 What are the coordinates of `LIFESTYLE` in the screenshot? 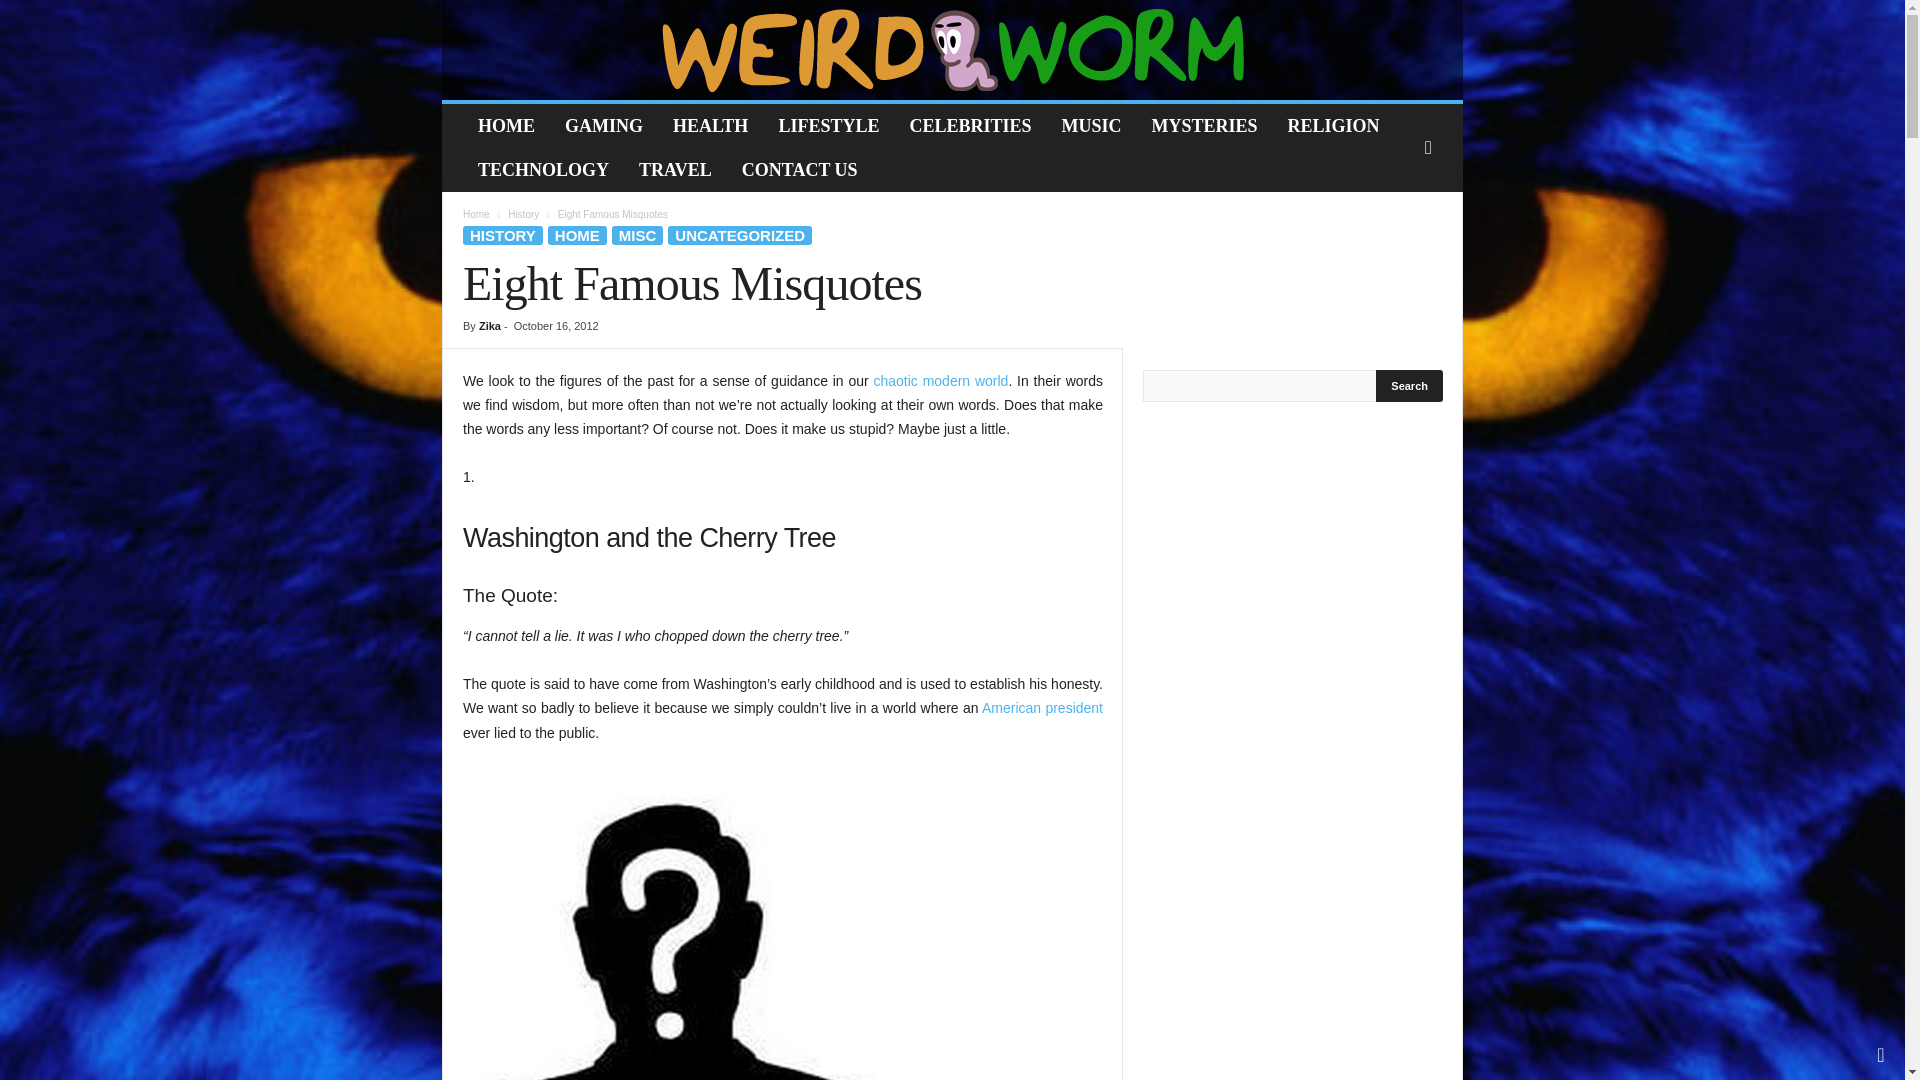 It's located at (828, 125).